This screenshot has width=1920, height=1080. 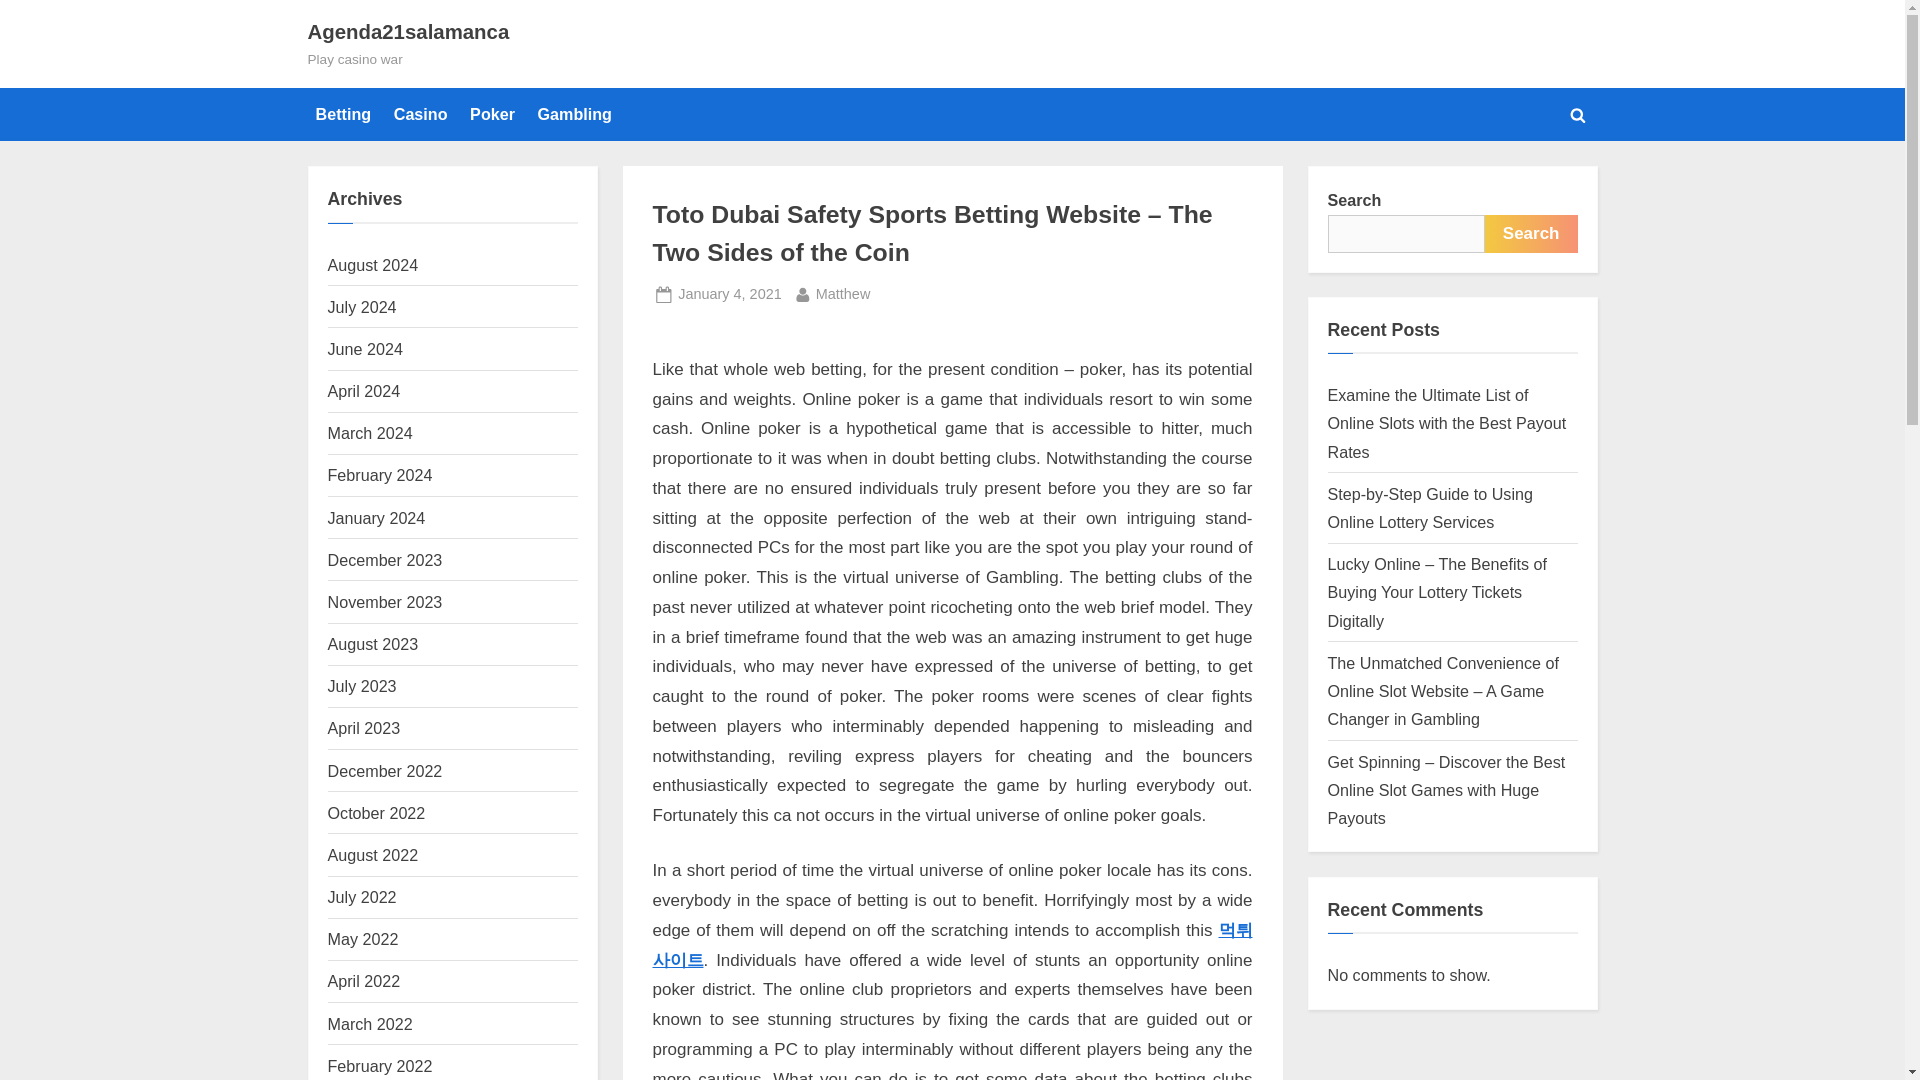 I want to click on August 2023, so click(x=362, y=896).